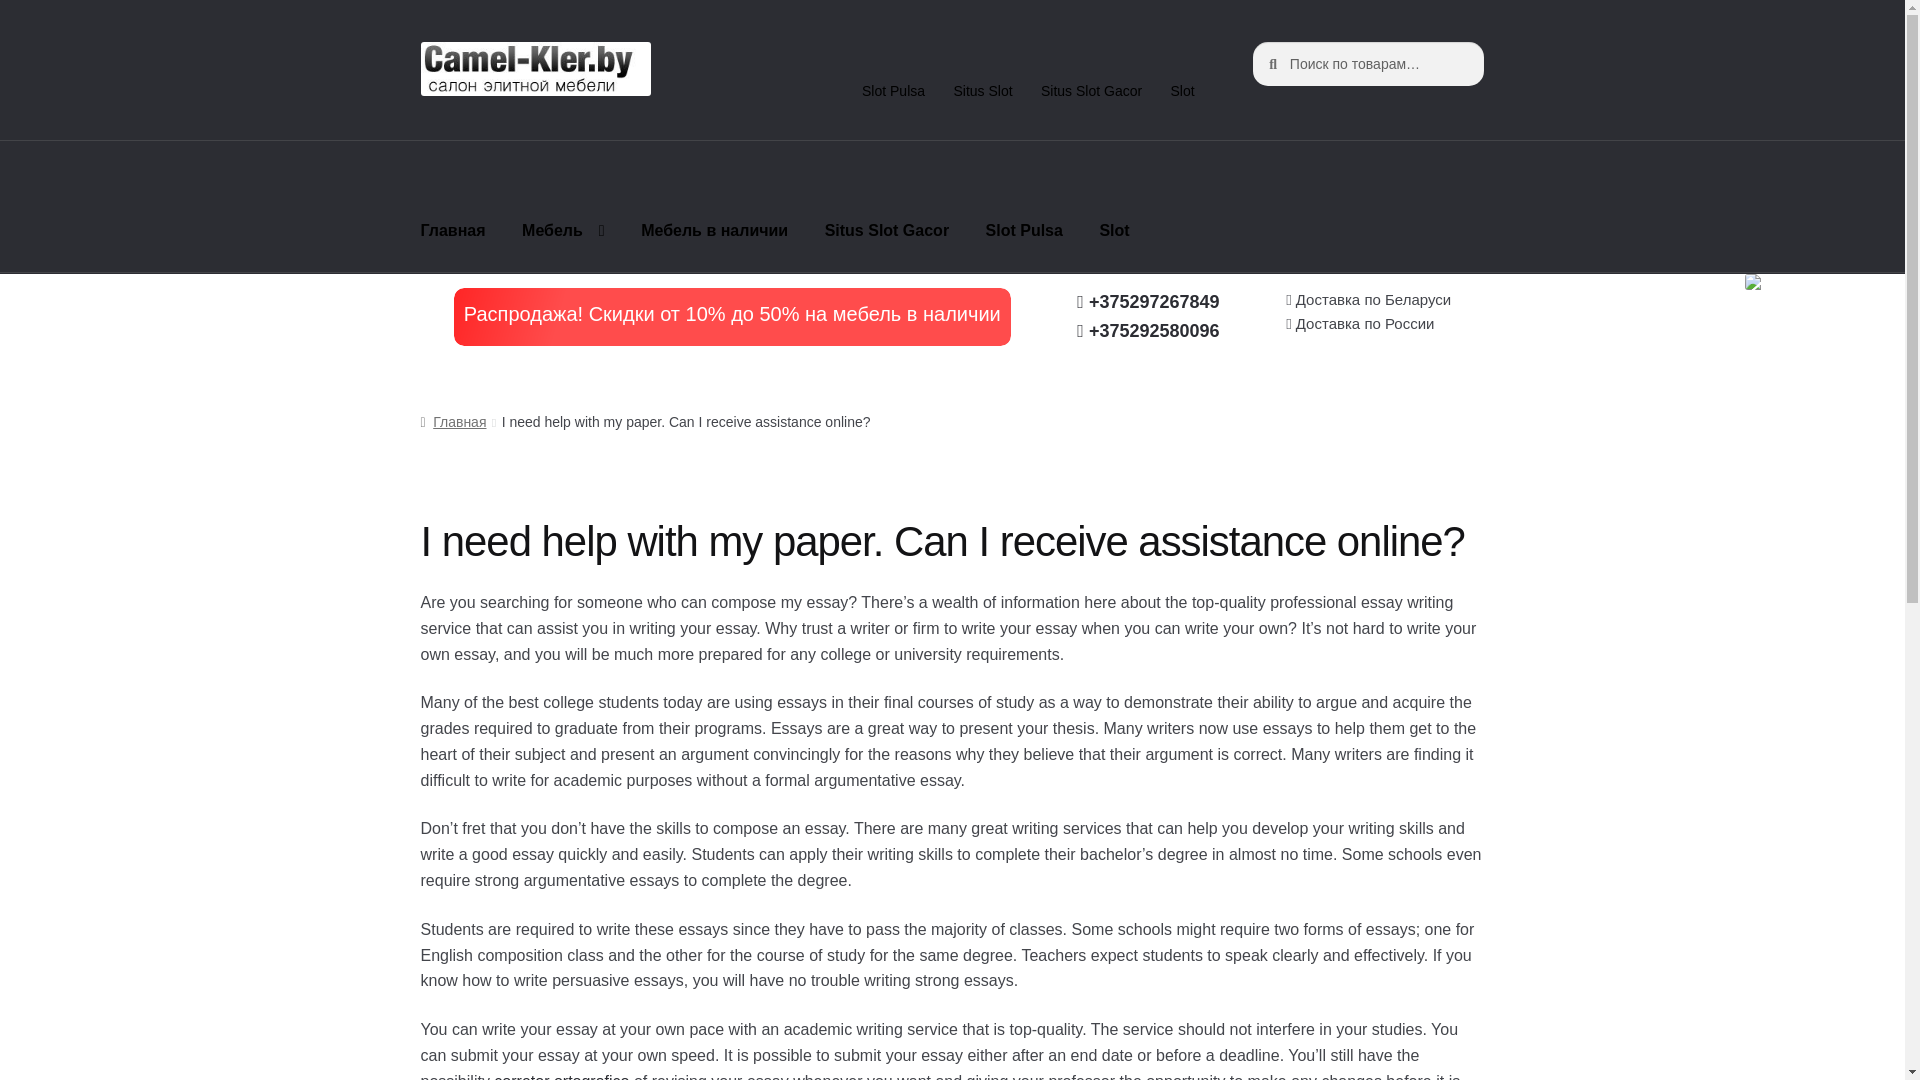 This screenshot has height=1080, width=1920. Describe the element at coordinates (894, 91) in the screenshot. I see `Slot Pulsa` at that location.